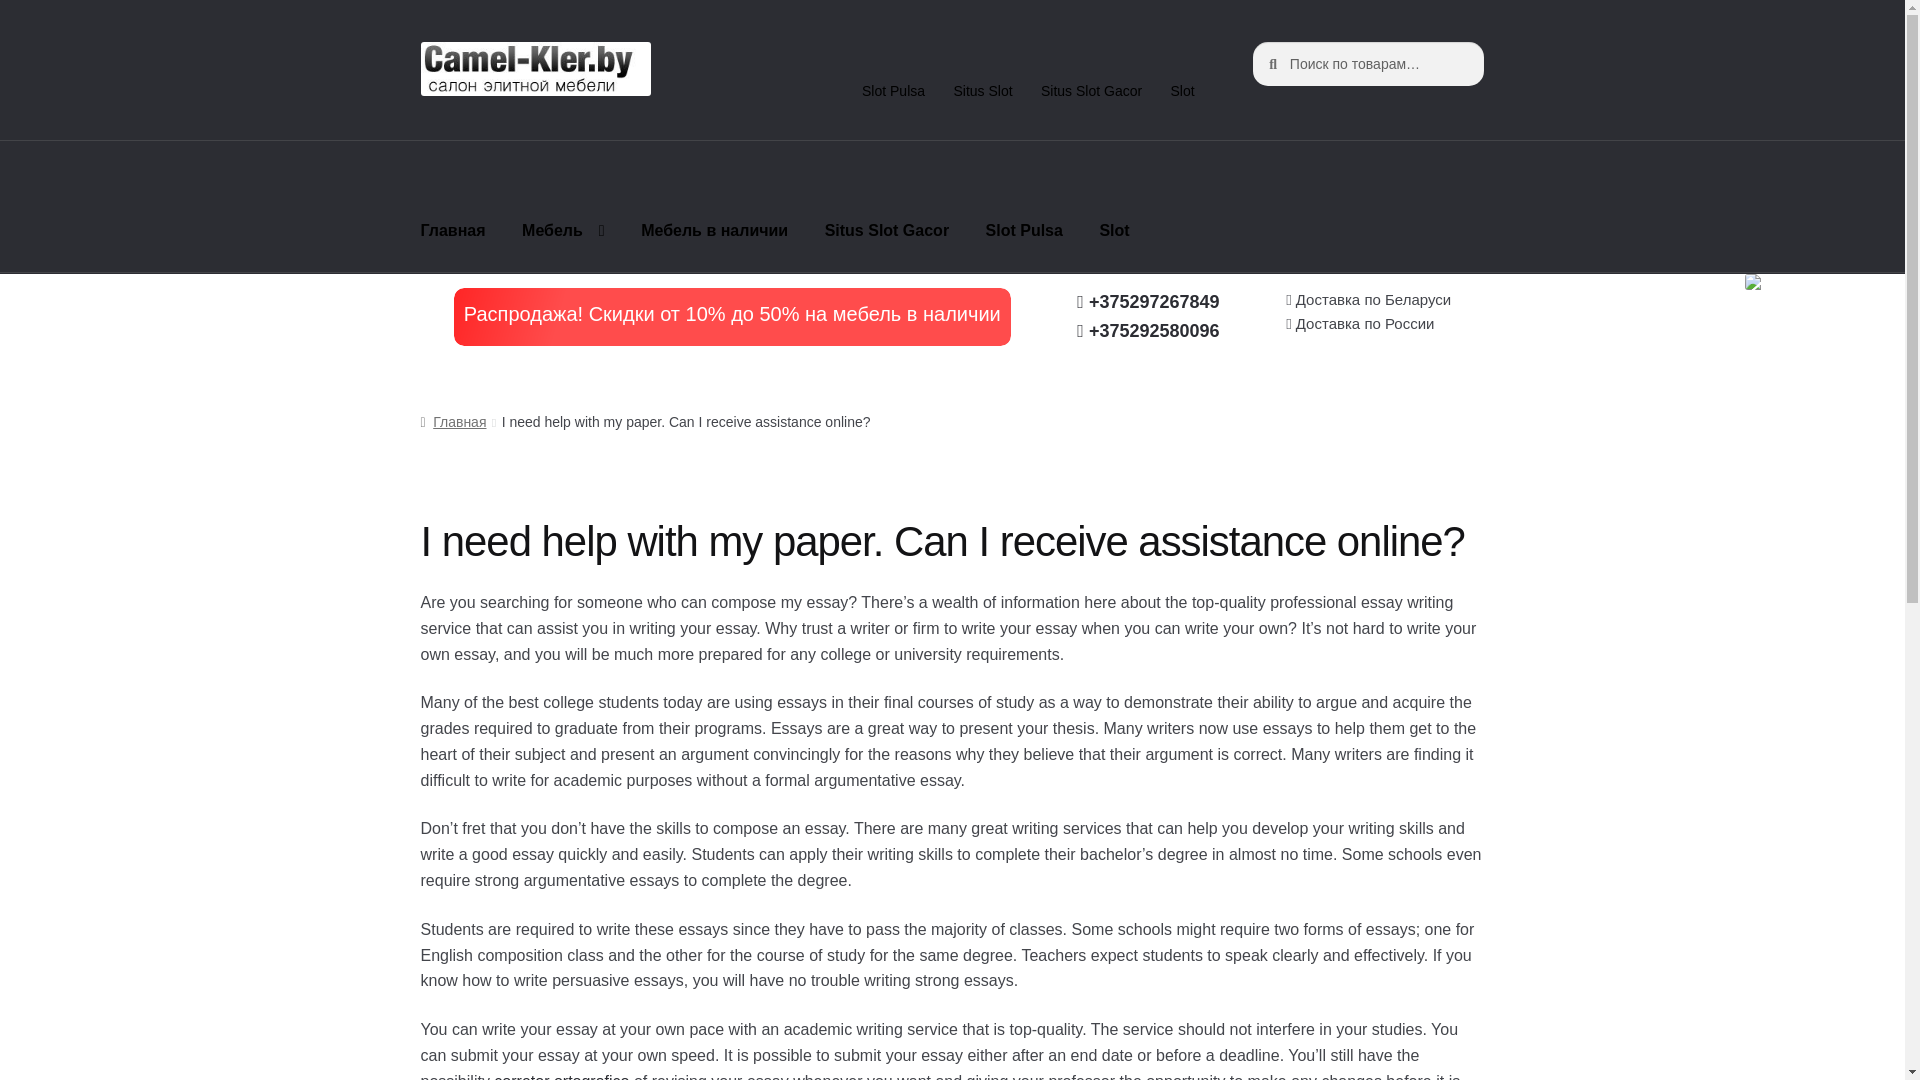 This screenshot has height=1080, width=1920. Describe the element at coordinates (894, 91) in the screenshot. I see `Slot Pulsa` at that location.